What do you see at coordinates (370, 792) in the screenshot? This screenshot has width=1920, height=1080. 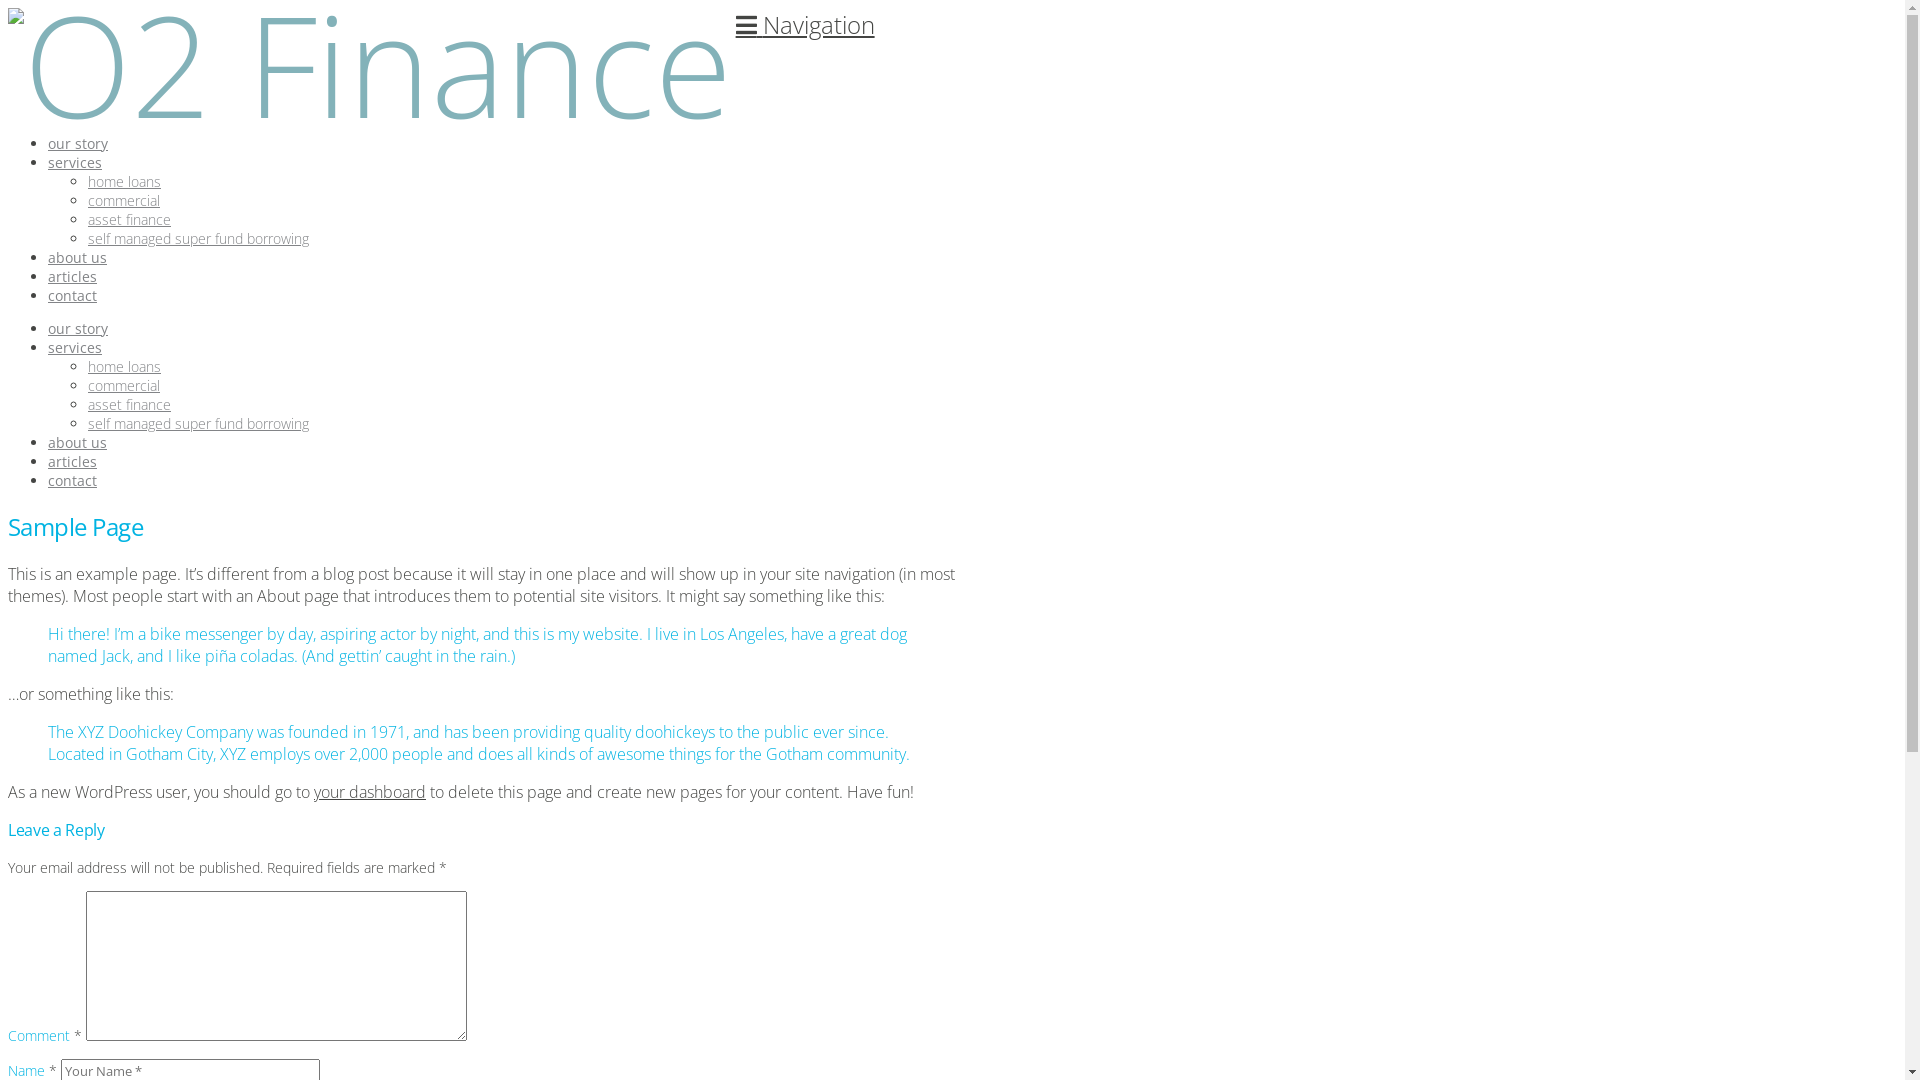 I see `your dashboard` at bounding box center [370, 792].